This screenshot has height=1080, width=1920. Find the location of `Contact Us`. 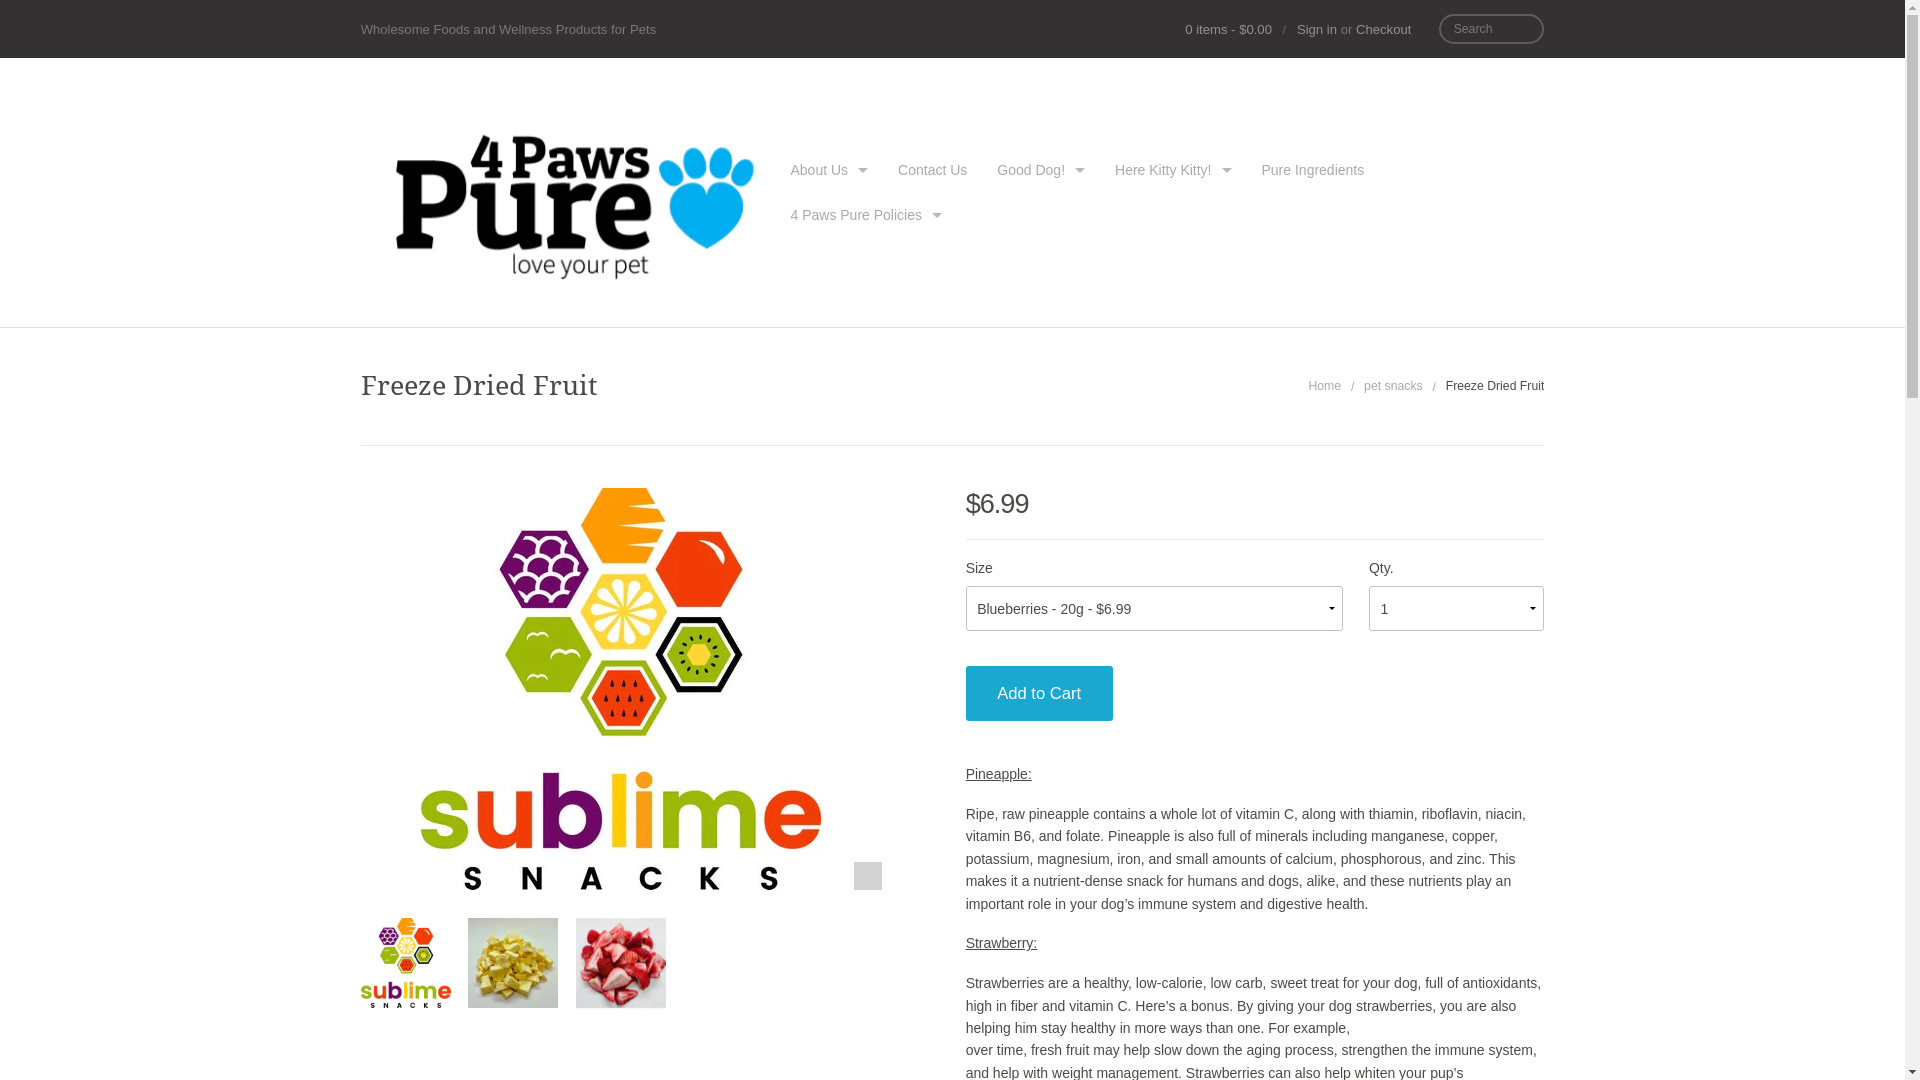

Contact Us is located at coordinates (932, 170).